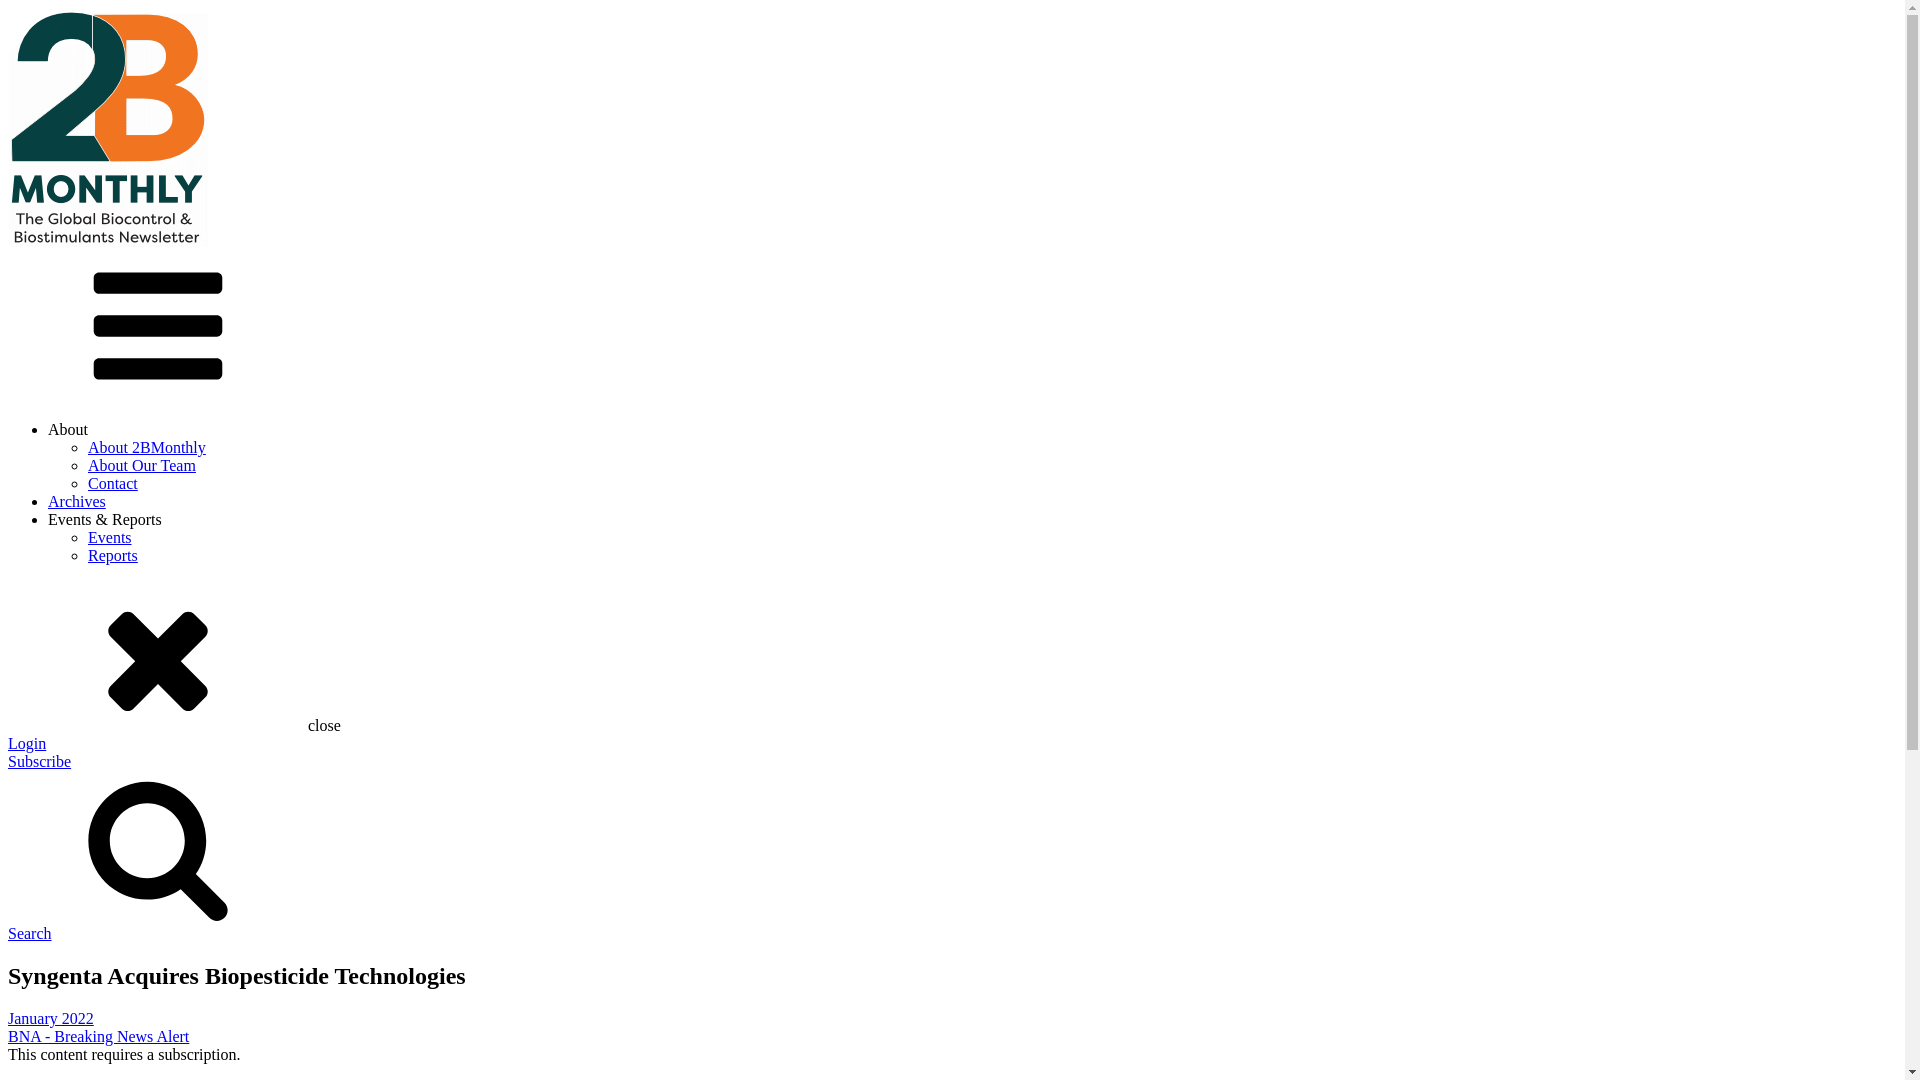  I want to click on Reports, so click(113, 556).